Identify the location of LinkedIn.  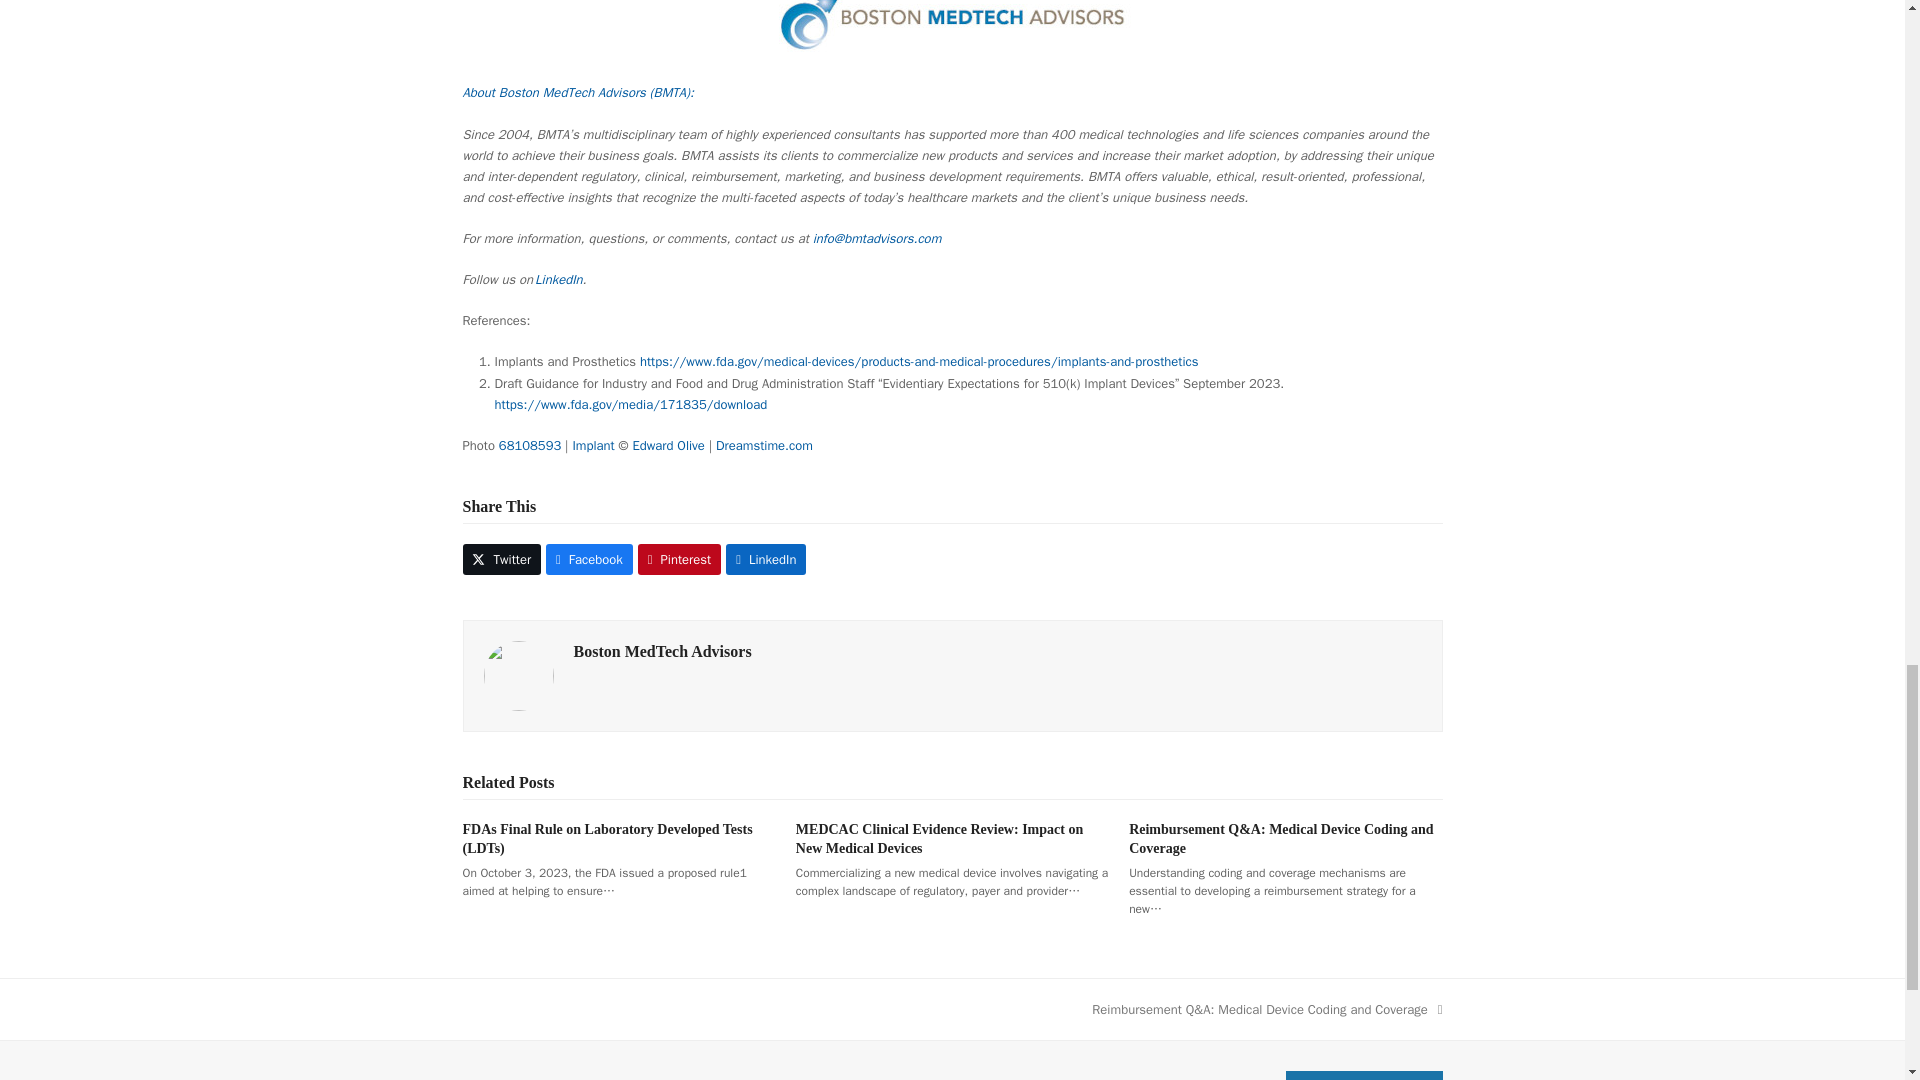
(766, 559).